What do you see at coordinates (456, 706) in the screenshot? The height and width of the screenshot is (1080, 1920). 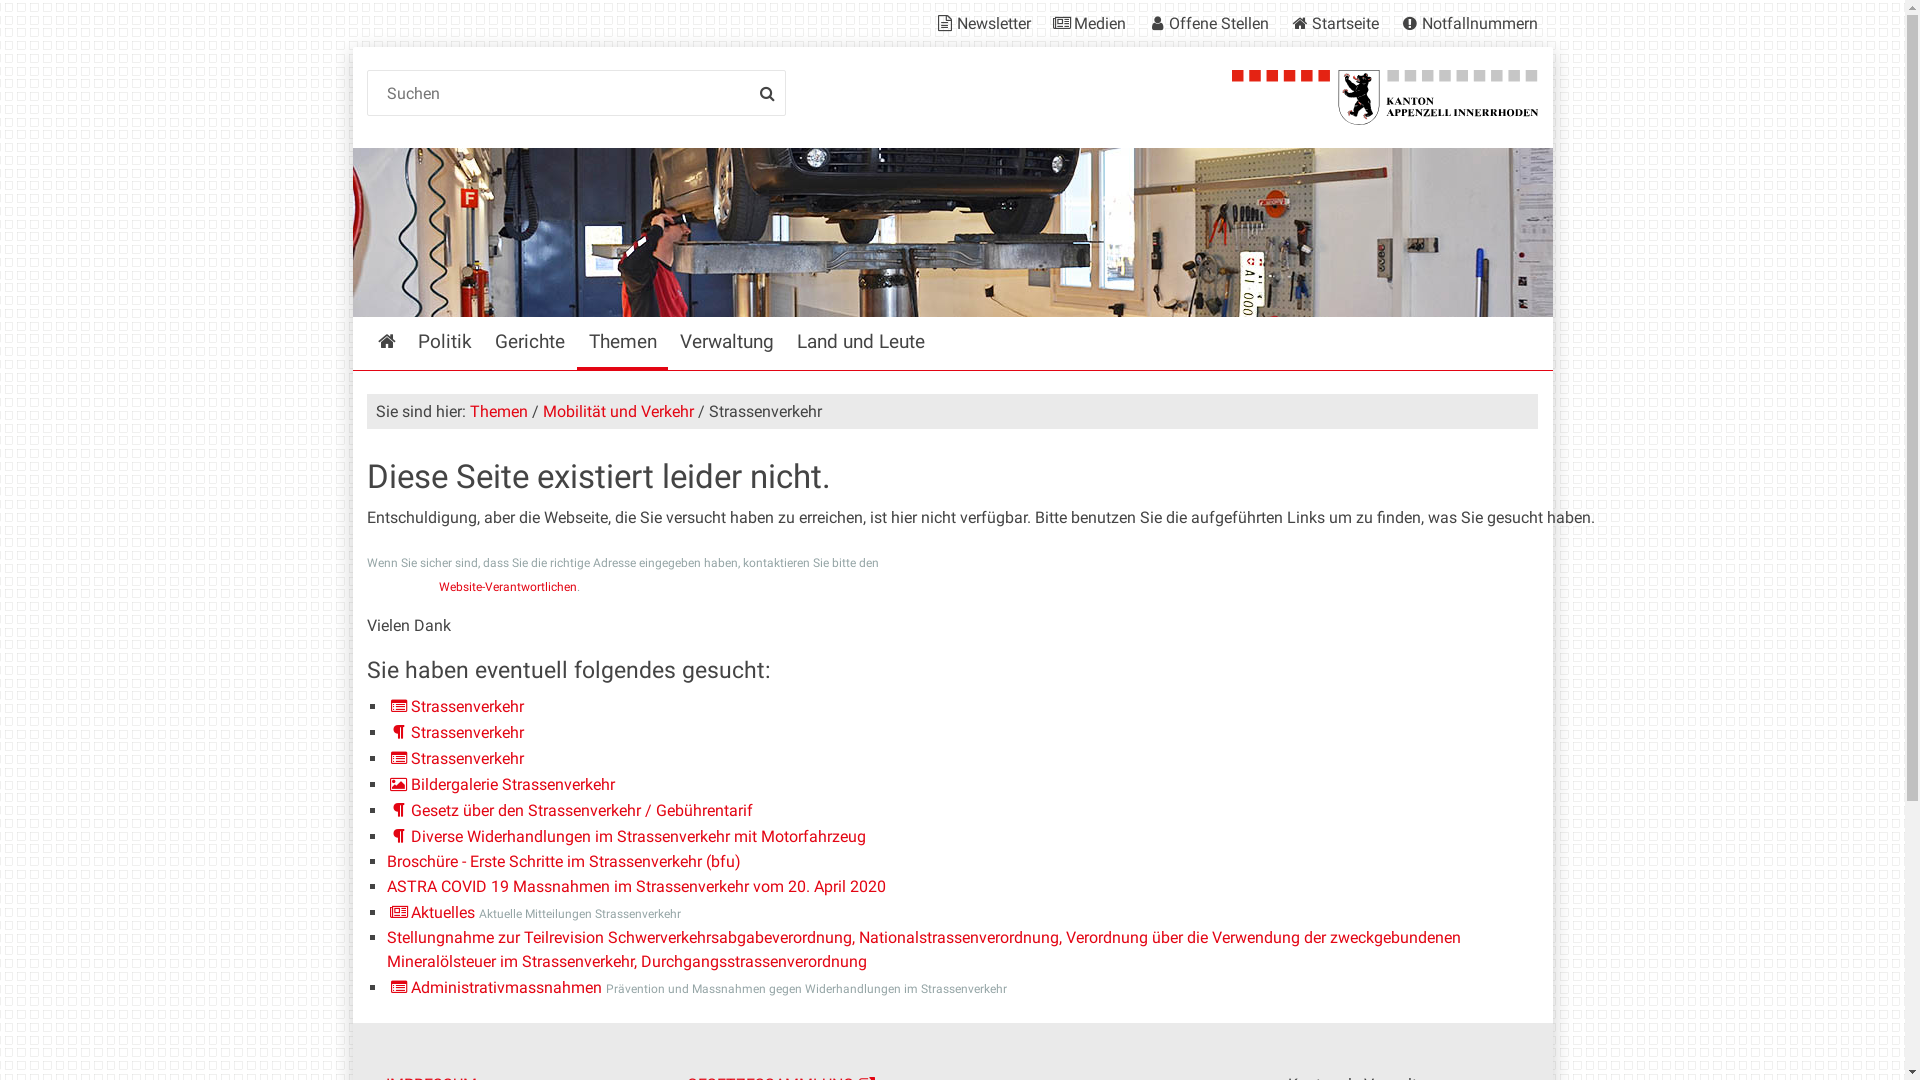 I see `Strassenverkehr` at bounding box center [456, 706].